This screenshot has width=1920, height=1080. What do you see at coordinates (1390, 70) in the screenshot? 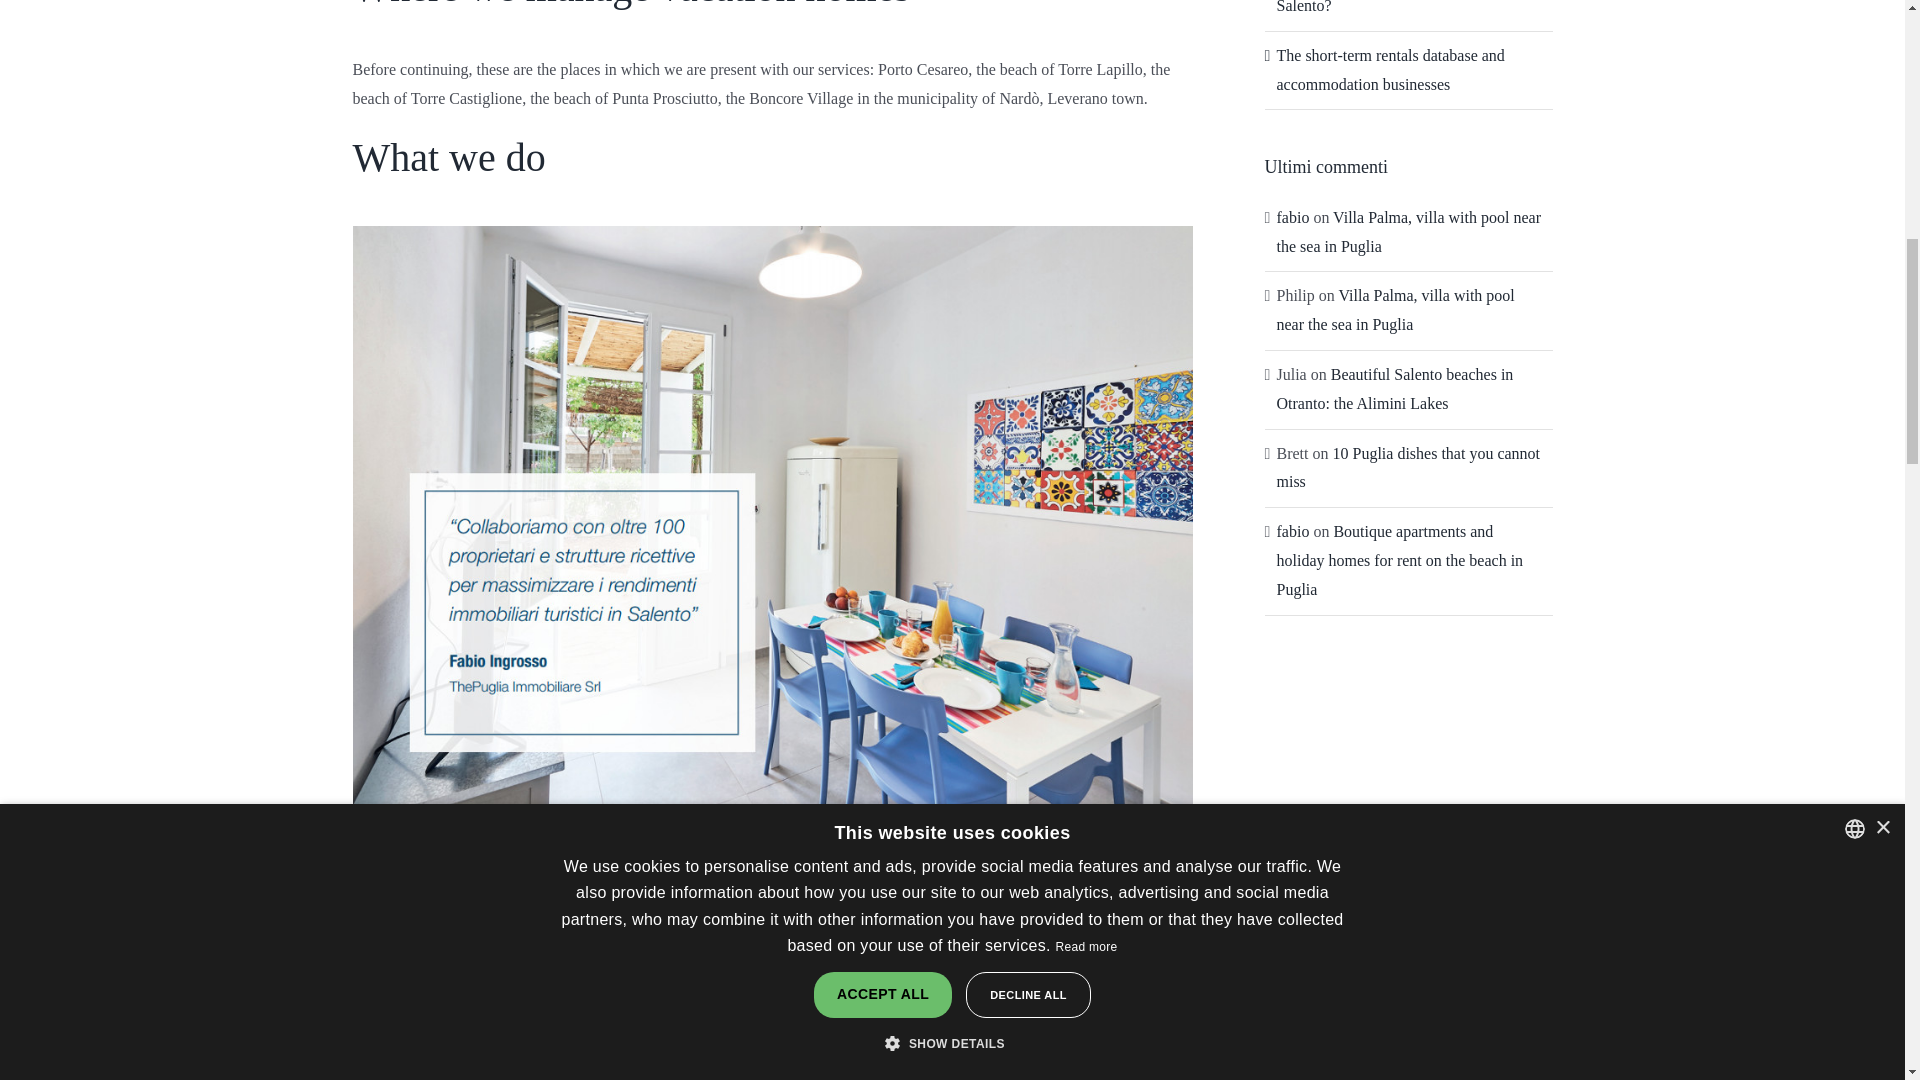
I see `The short-term rentals database and accommodation businesses` at bounding box center [1390, 70].